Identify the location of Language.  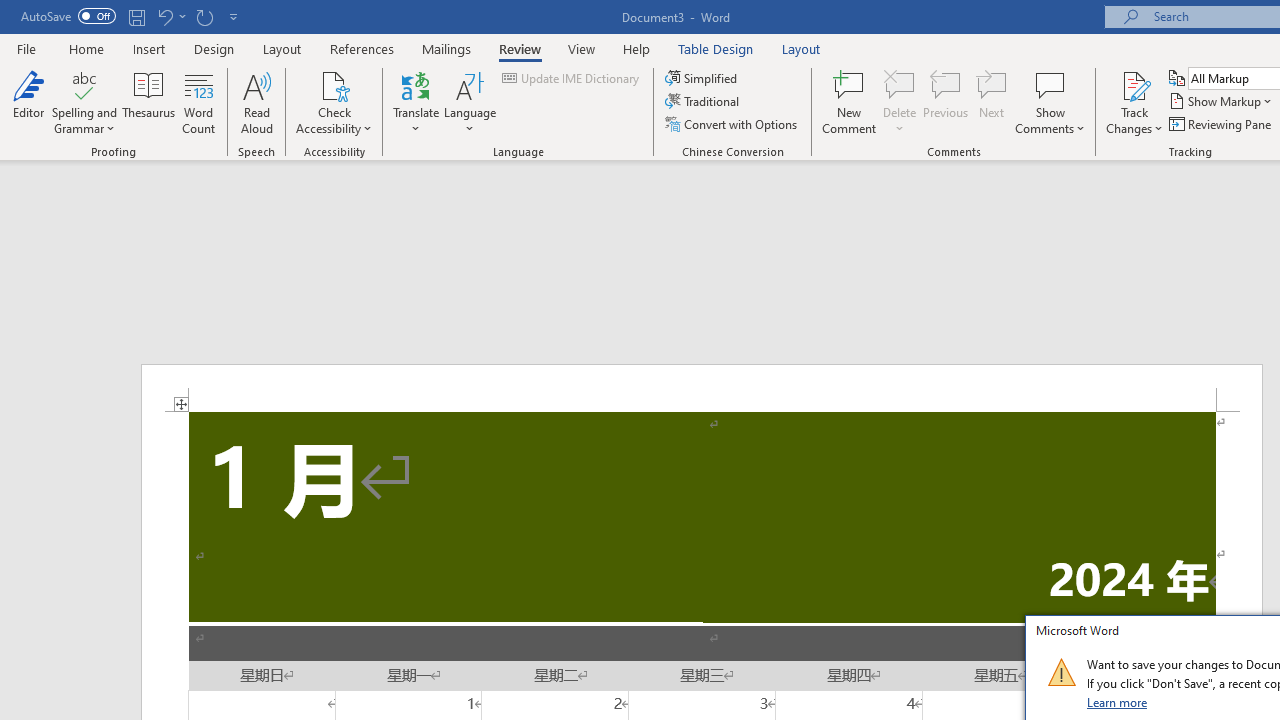
(470, 102).